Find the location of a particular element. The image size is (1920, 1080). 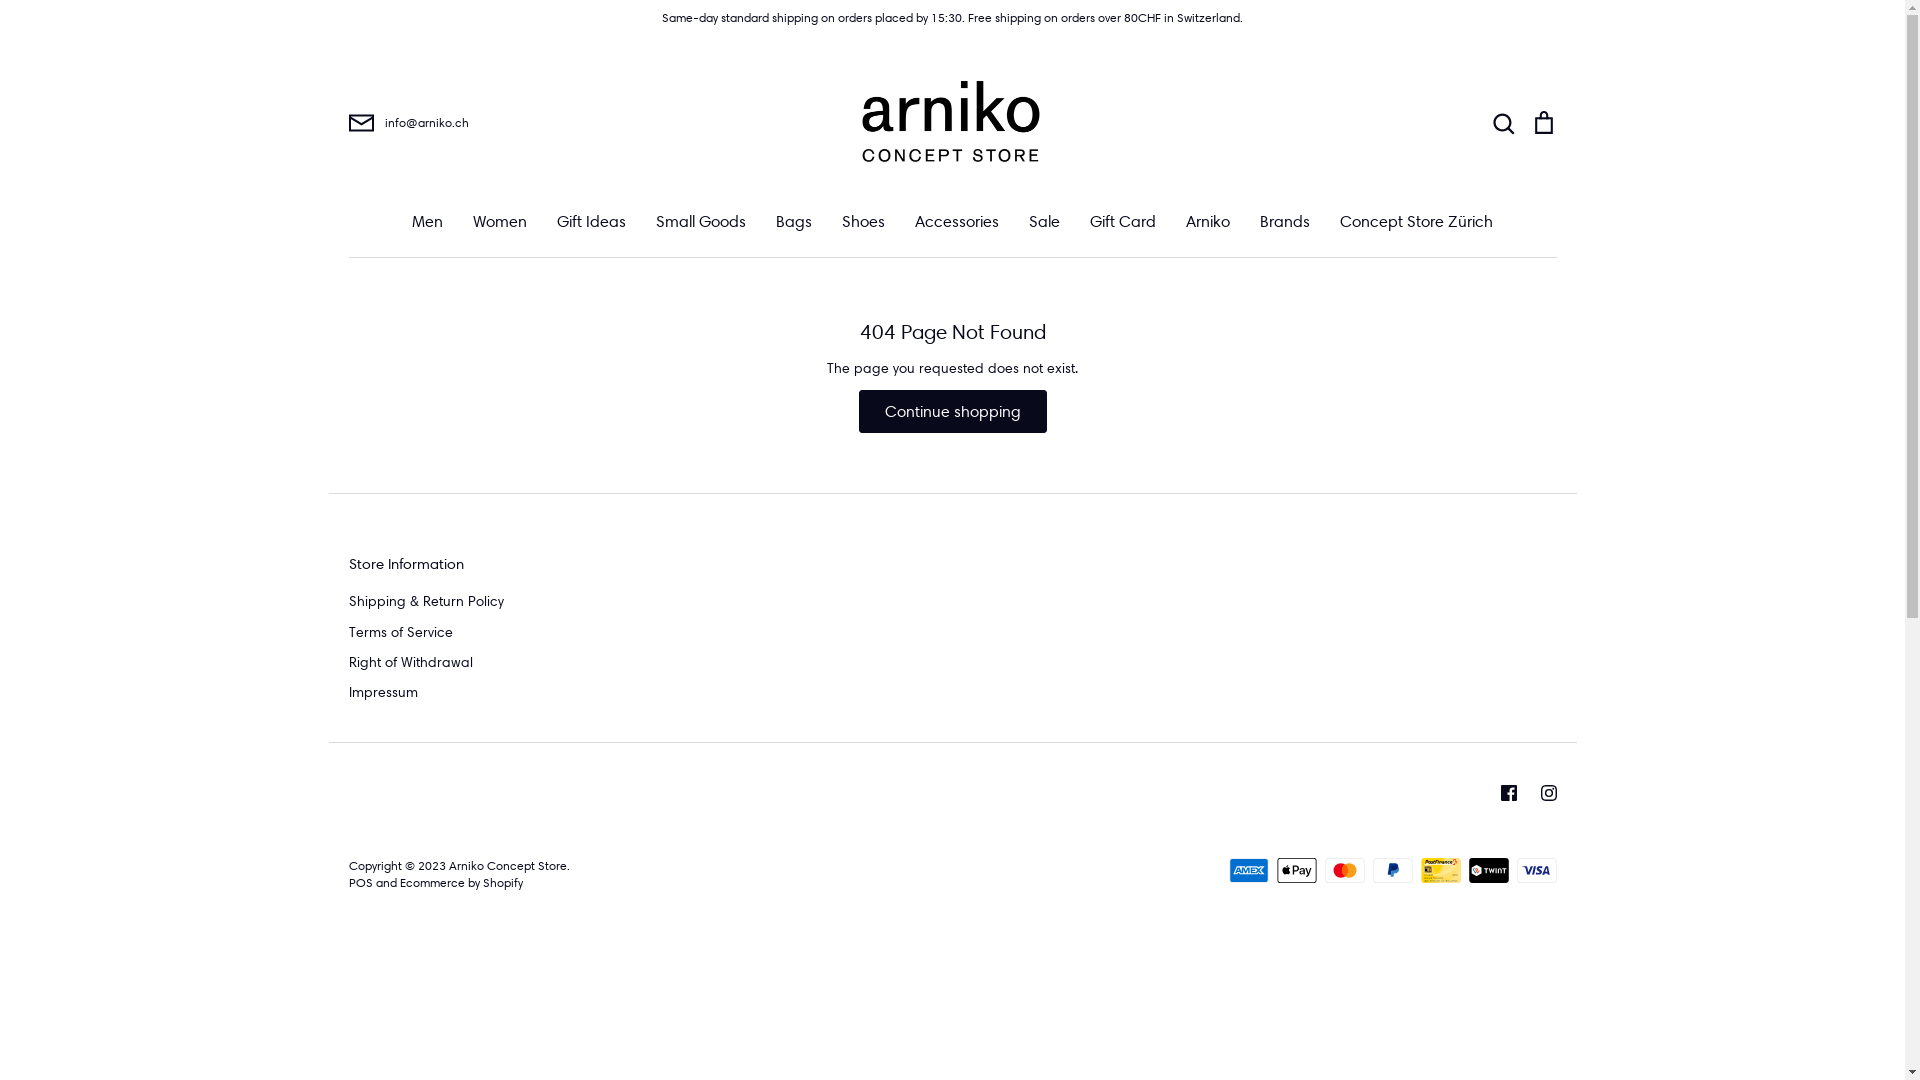

Terms of Service is located at coordinates (400, 632).